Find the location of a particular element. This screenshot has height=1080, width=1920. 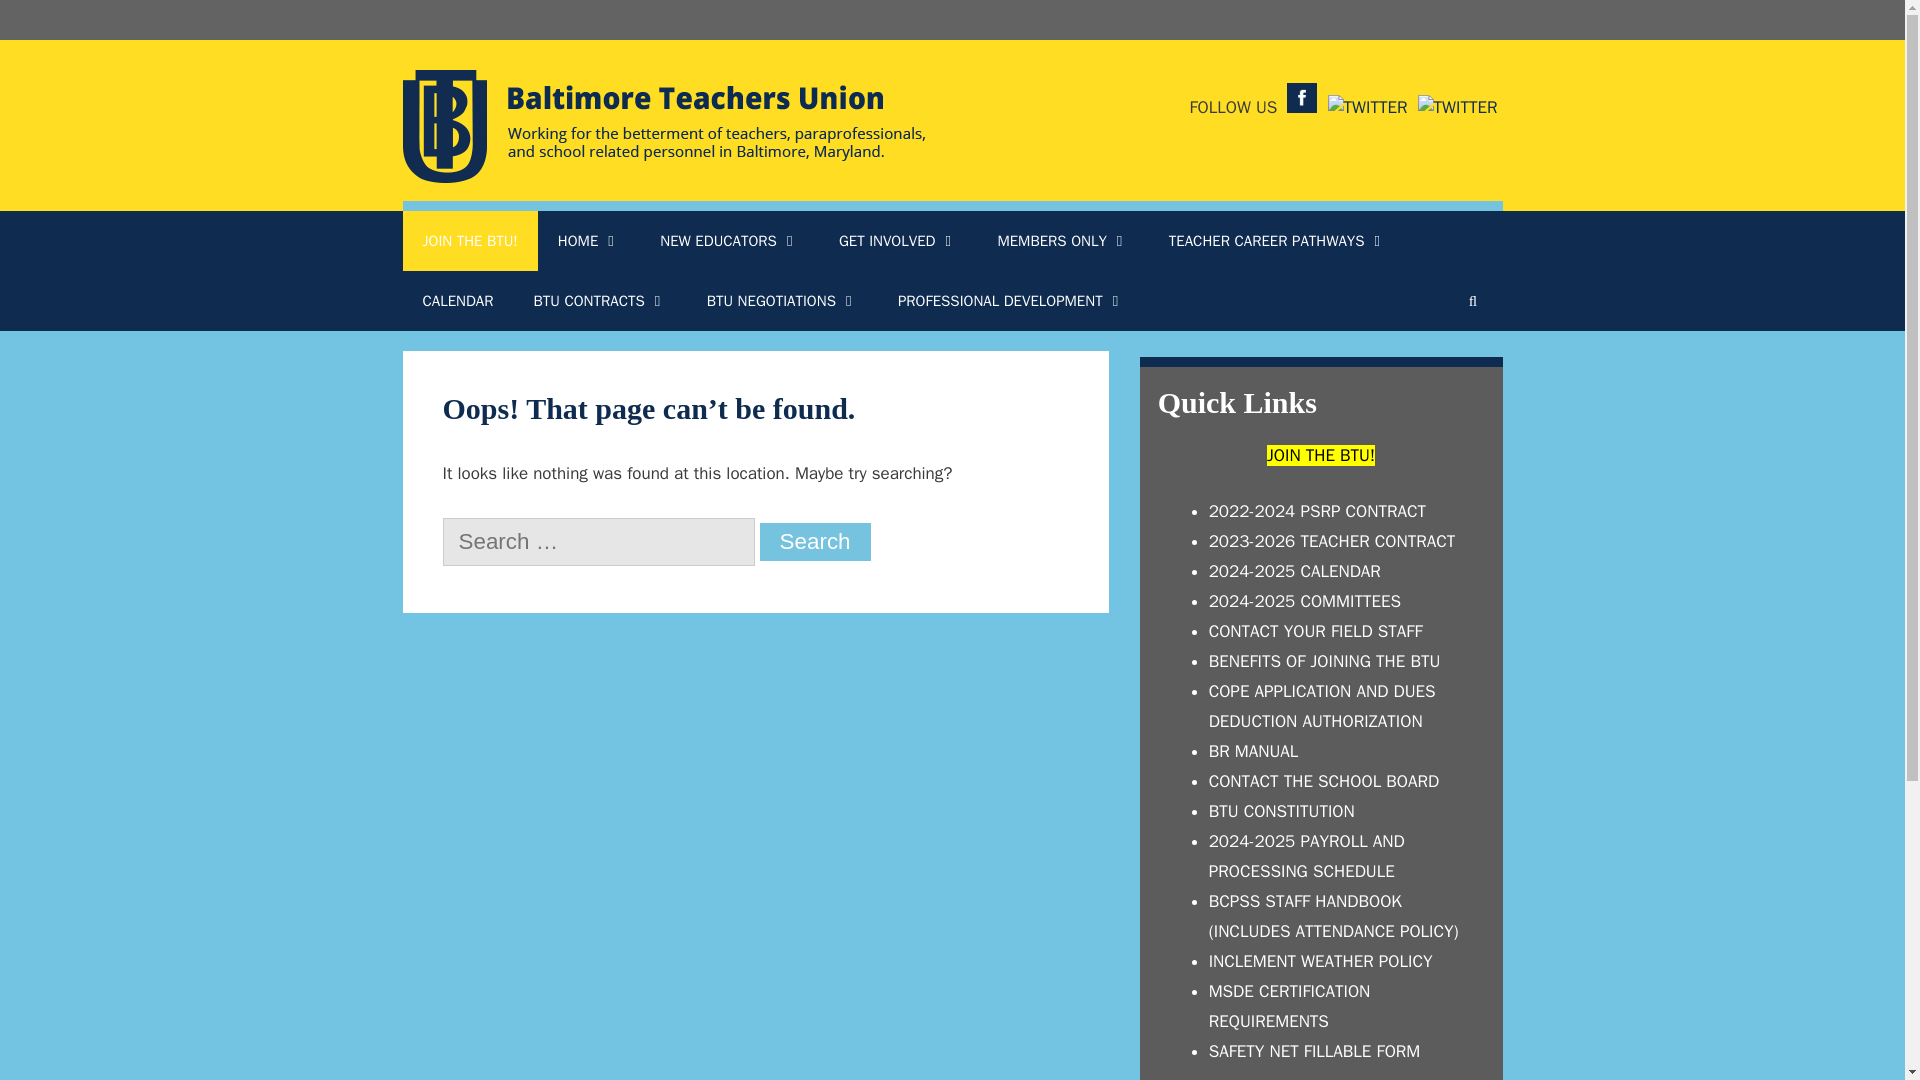

HOME is located at coordinates (588, 240).